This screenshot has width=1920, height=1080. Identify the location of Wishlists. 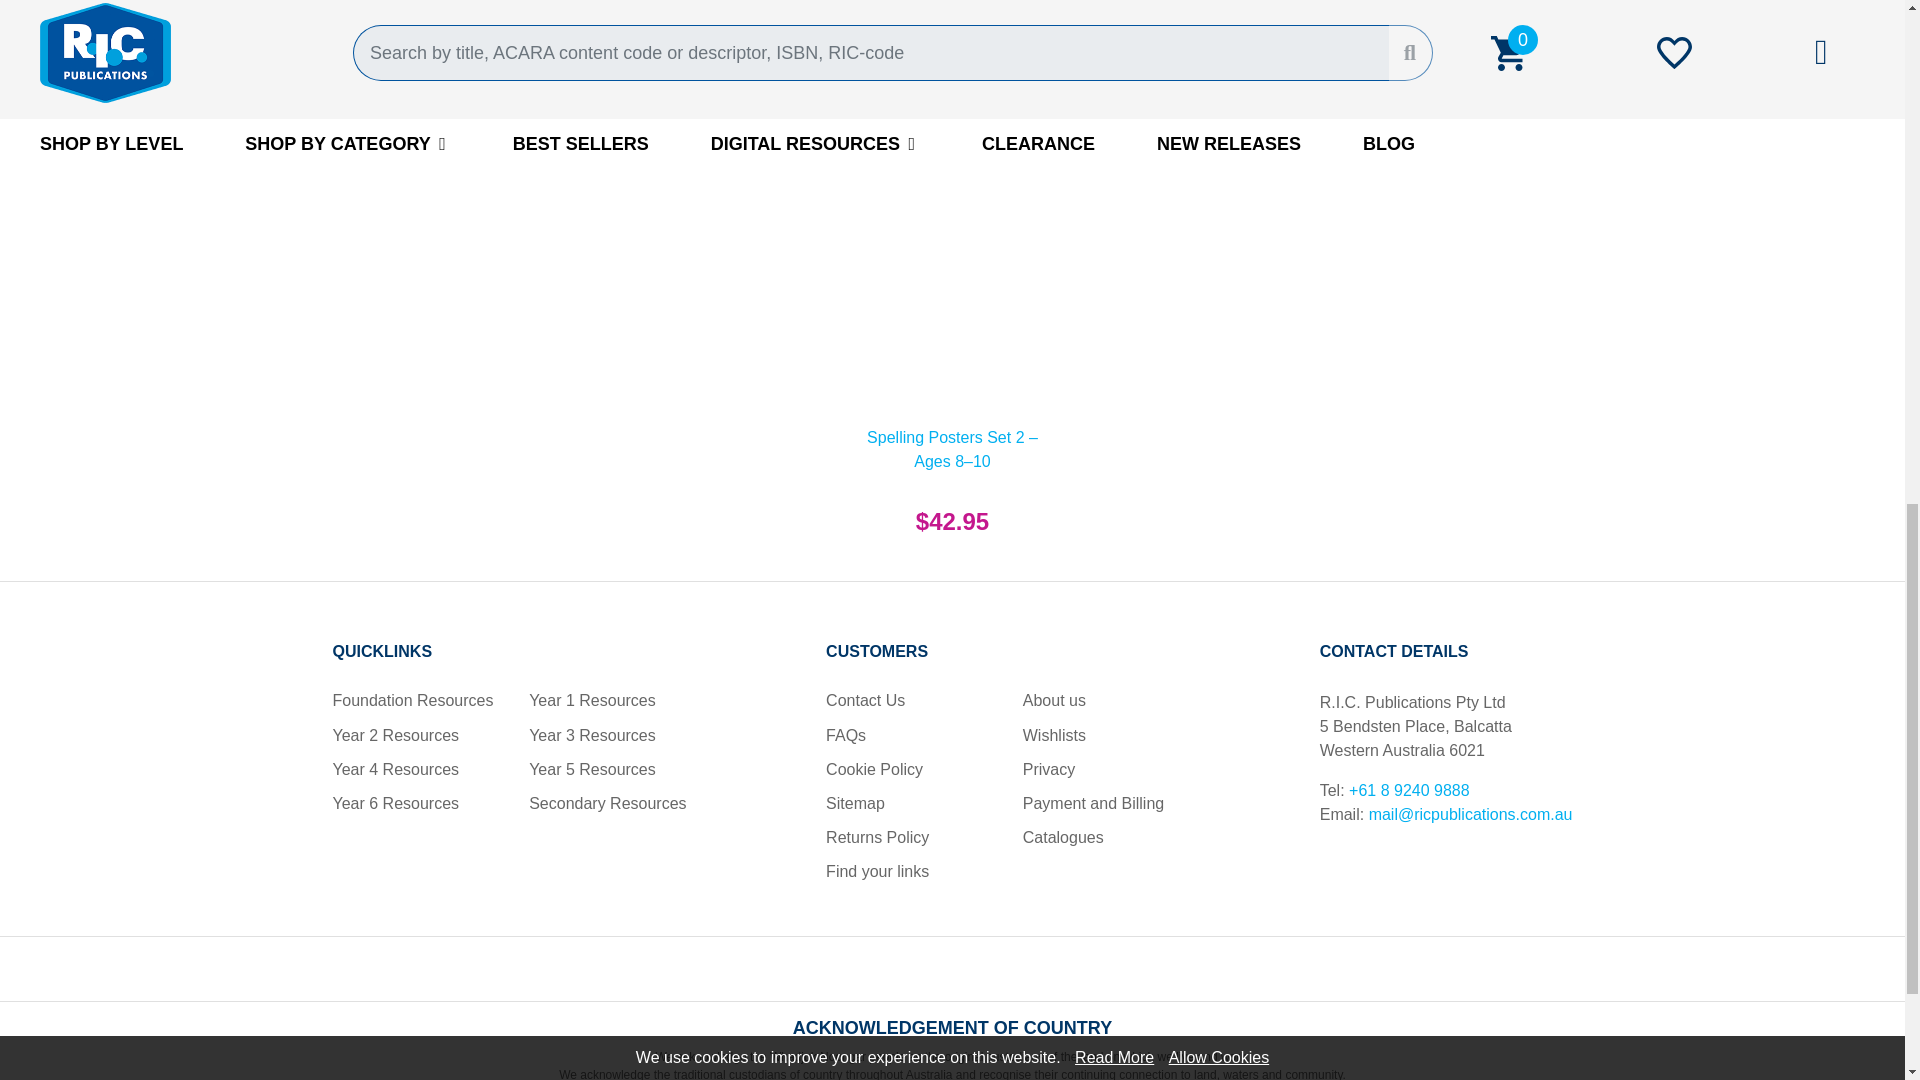
(1054, 735).